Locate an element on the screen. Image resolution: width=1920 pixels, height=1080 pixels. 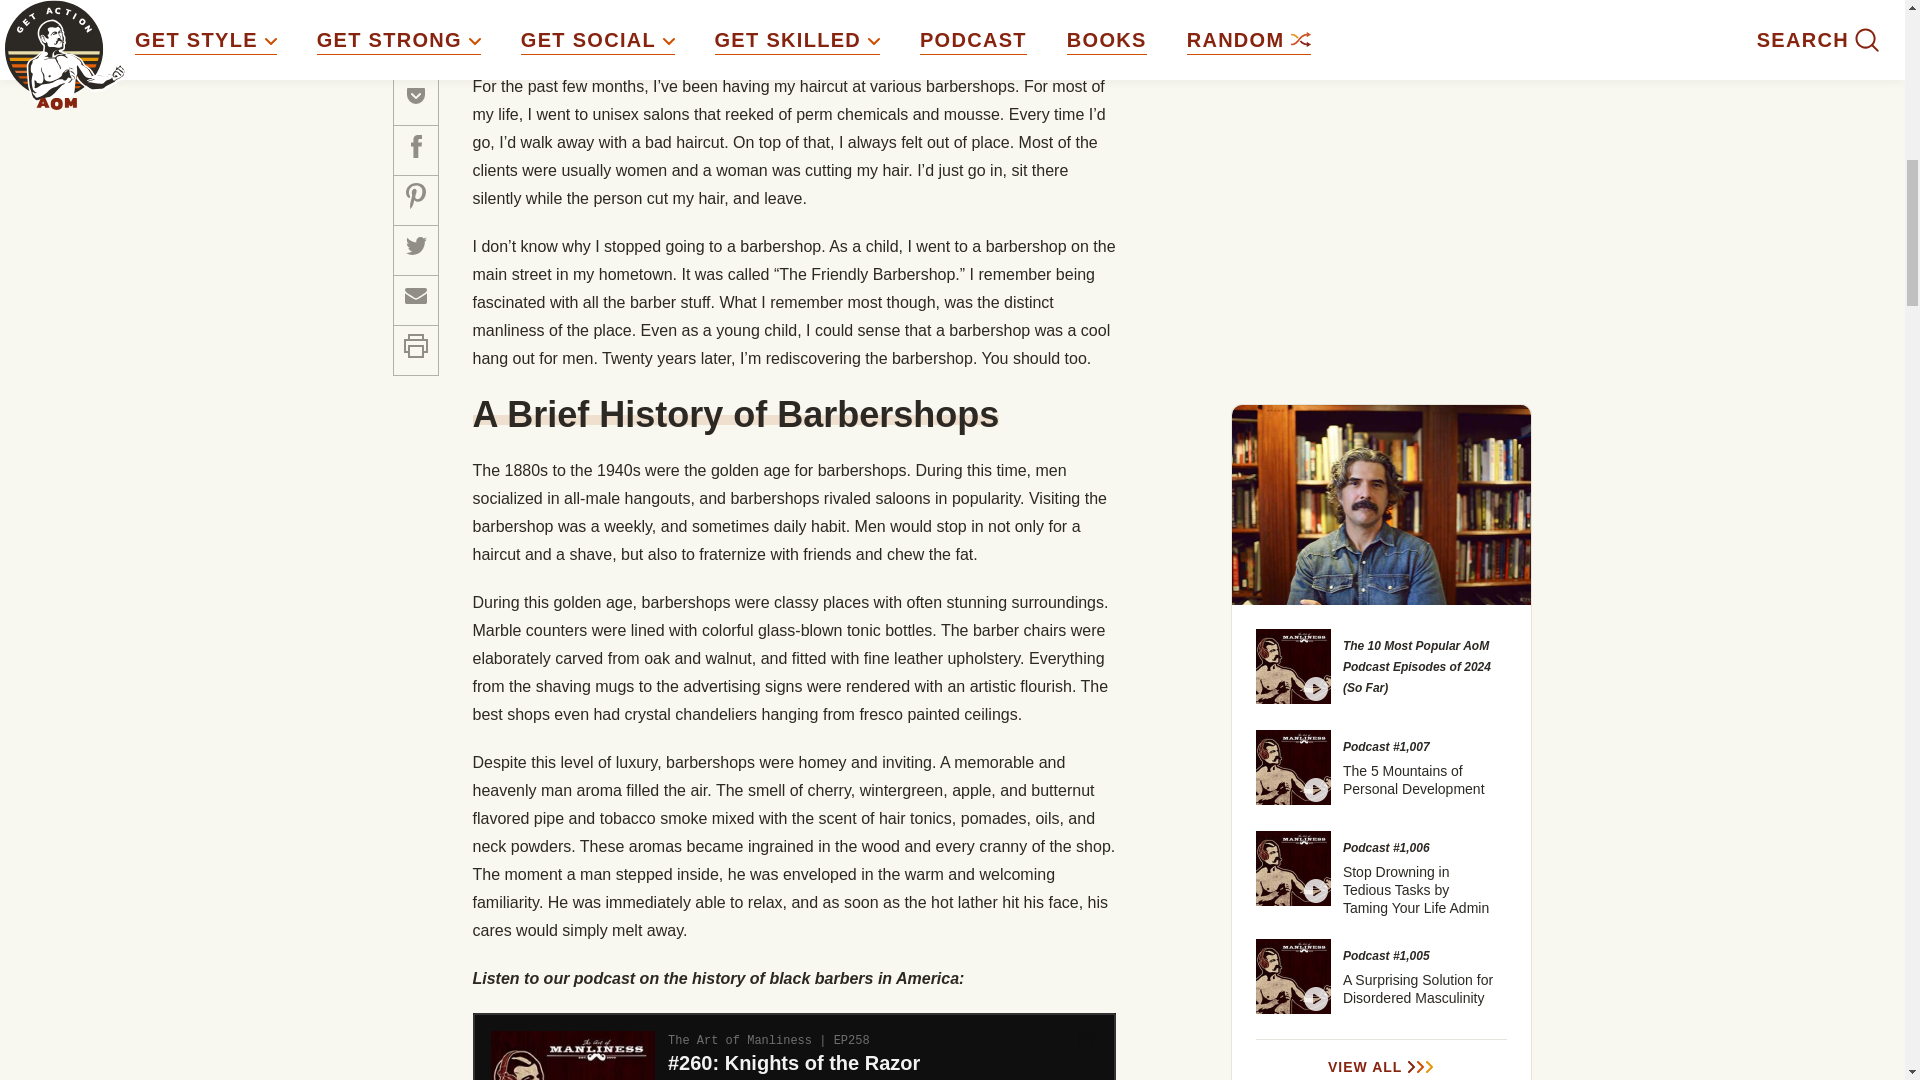
barber4 is located at coordinates (764, 16).